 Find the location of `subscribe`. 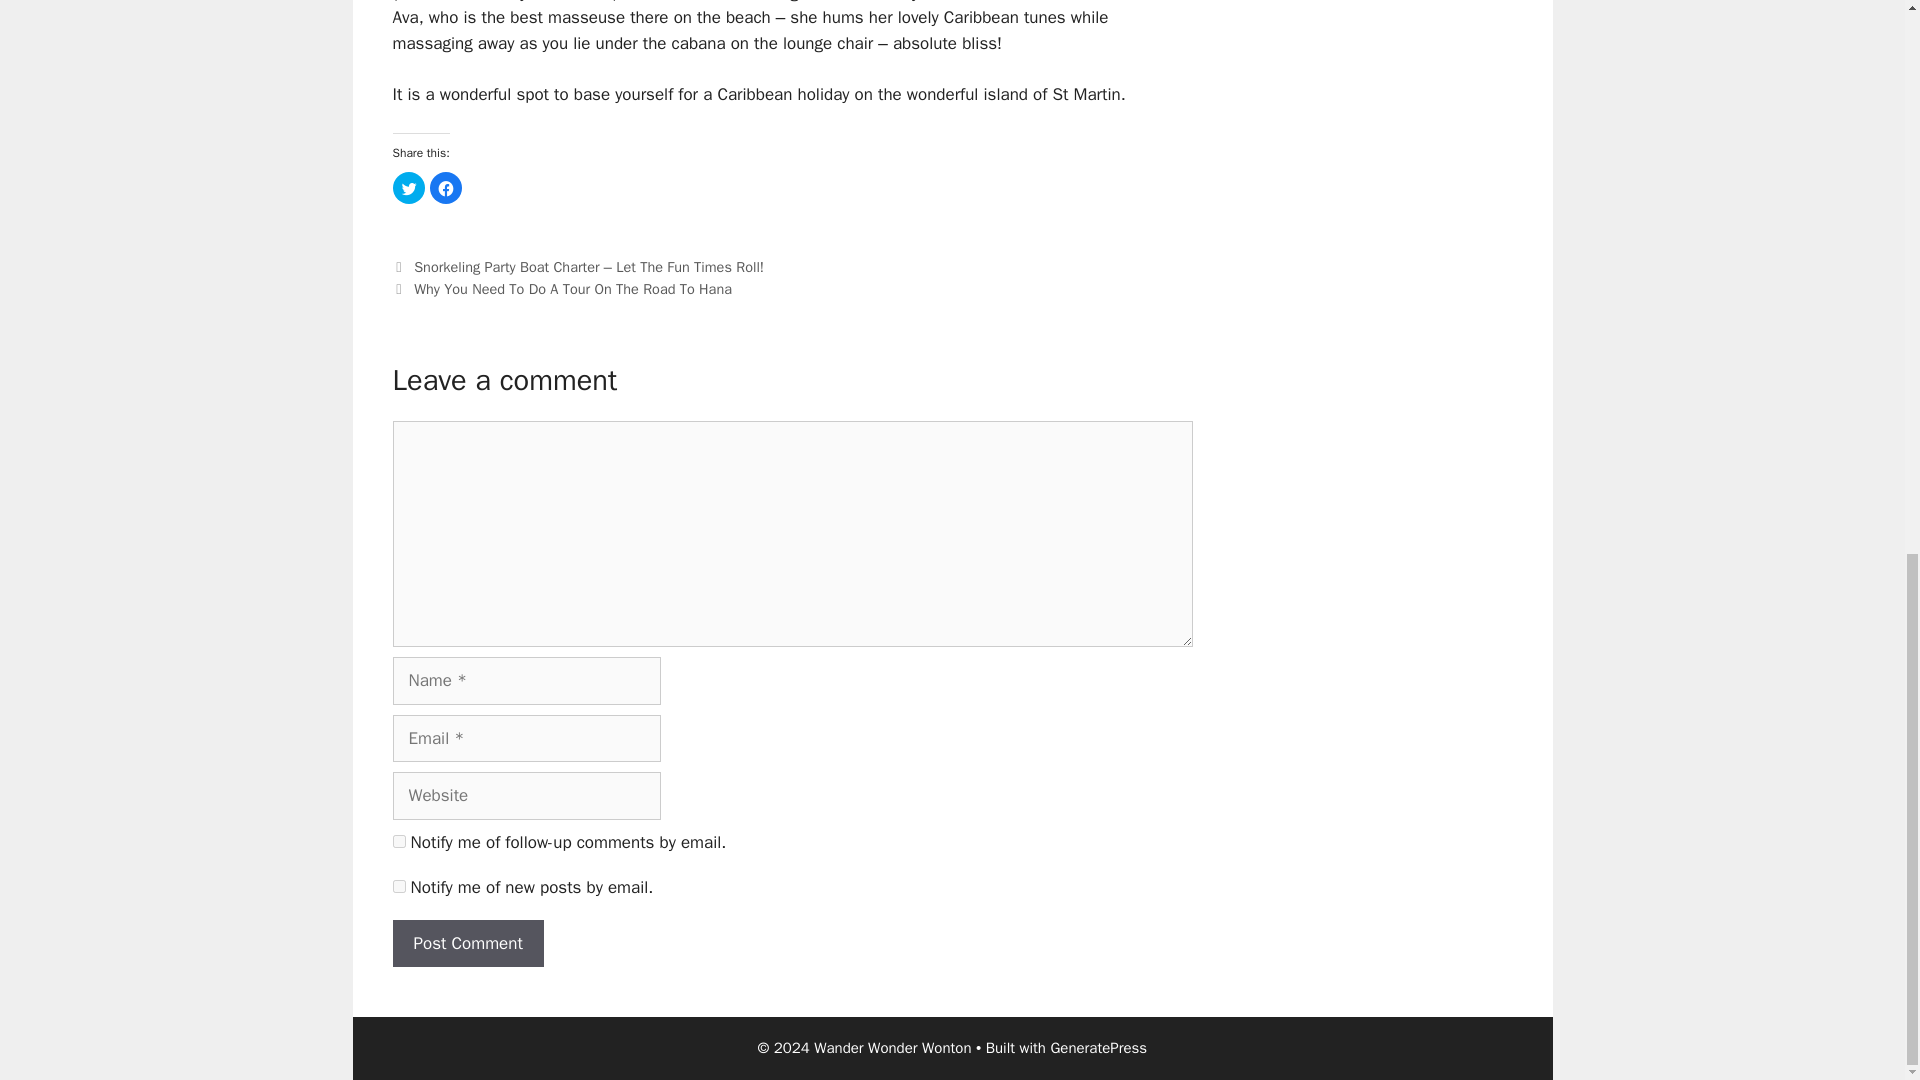

subscribe is located at coordinates (398, 886).